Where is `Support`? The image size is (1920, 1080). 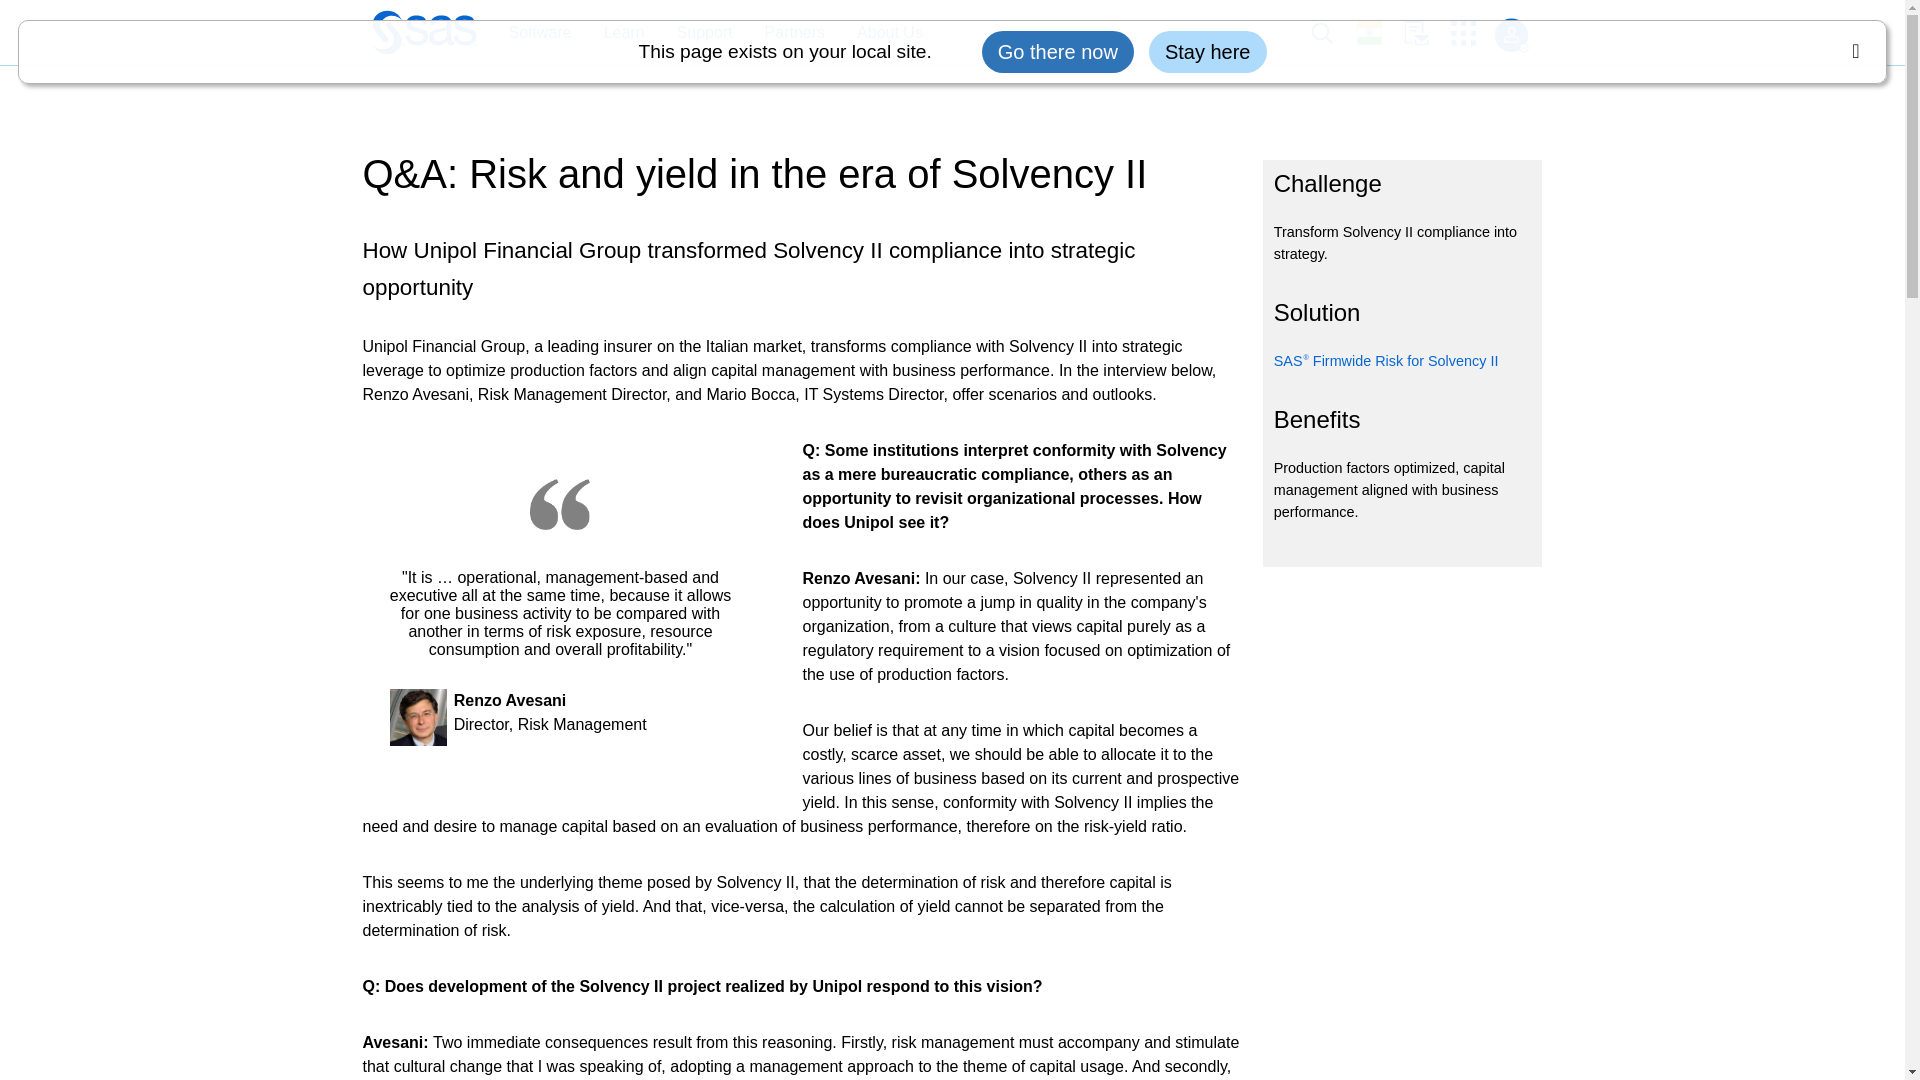
Support is located at coordinates (694, 33).